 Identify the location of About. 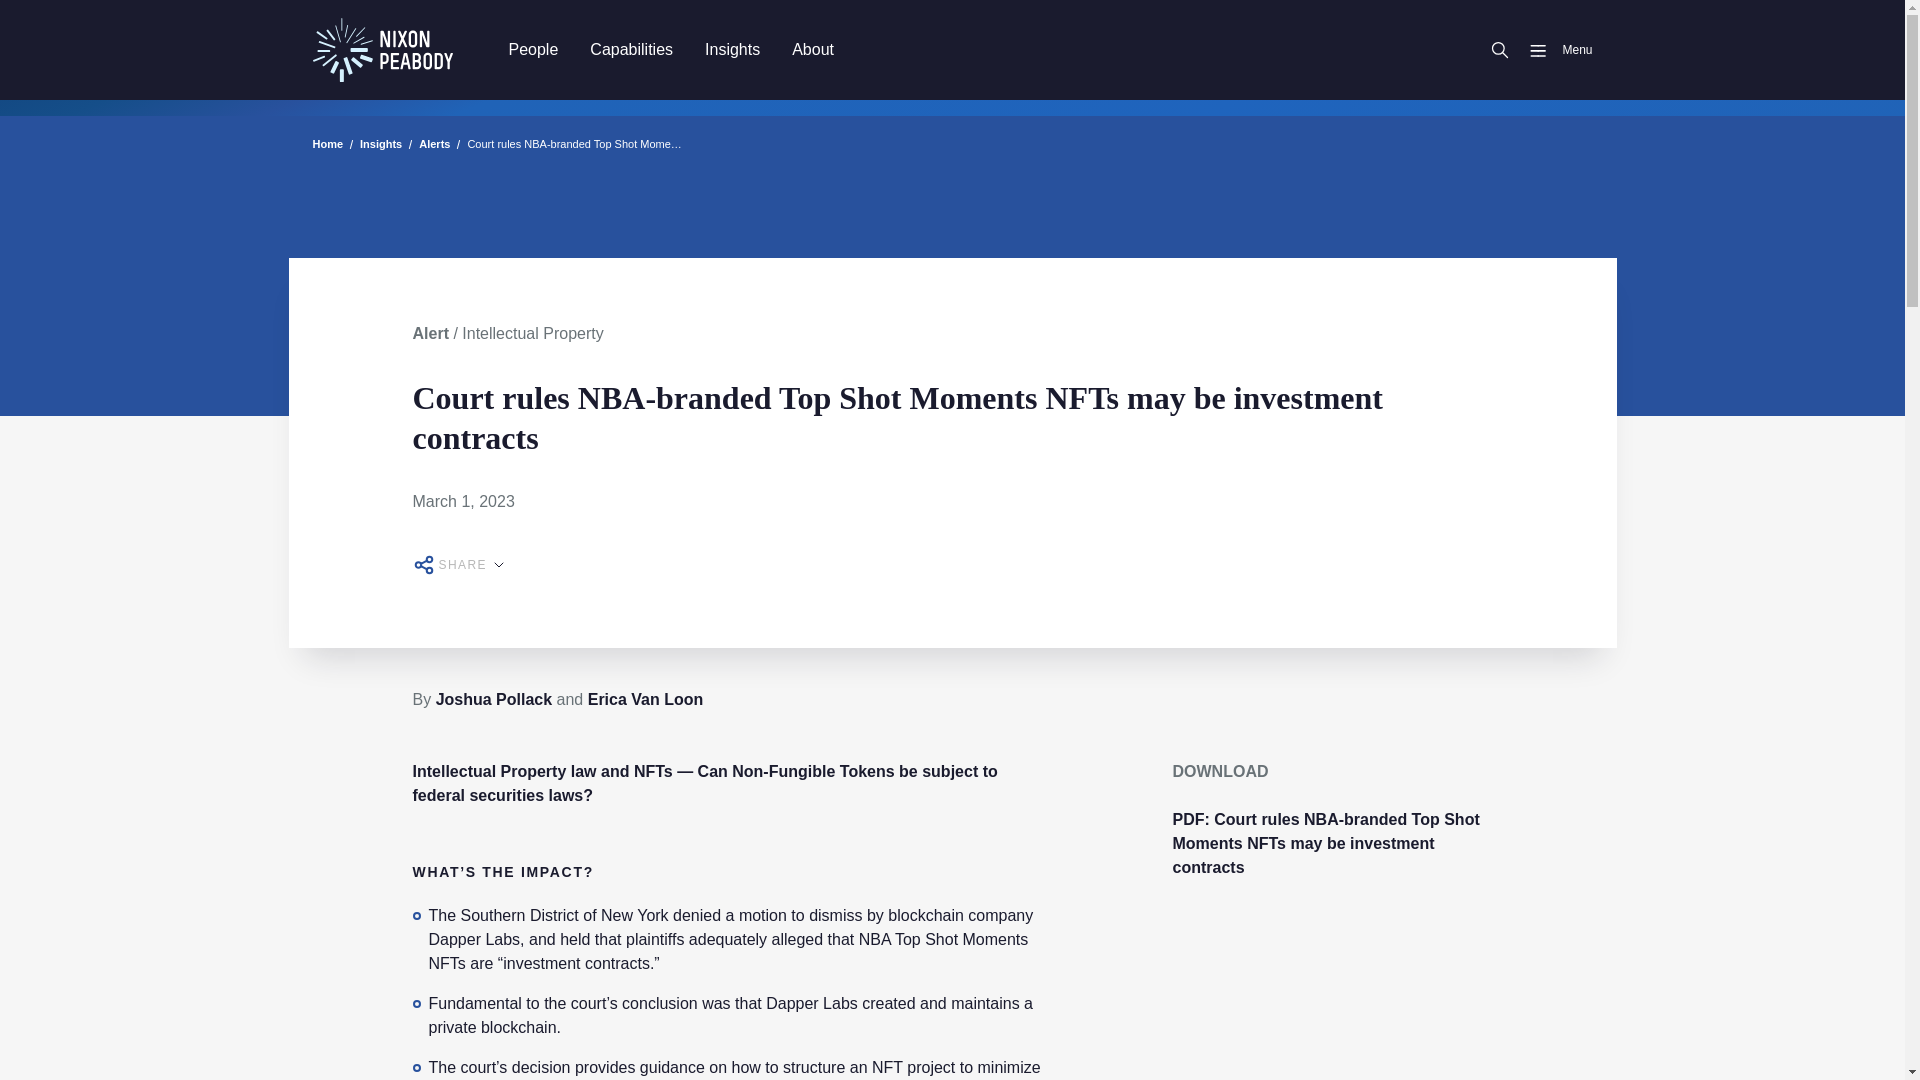
(812, 49).